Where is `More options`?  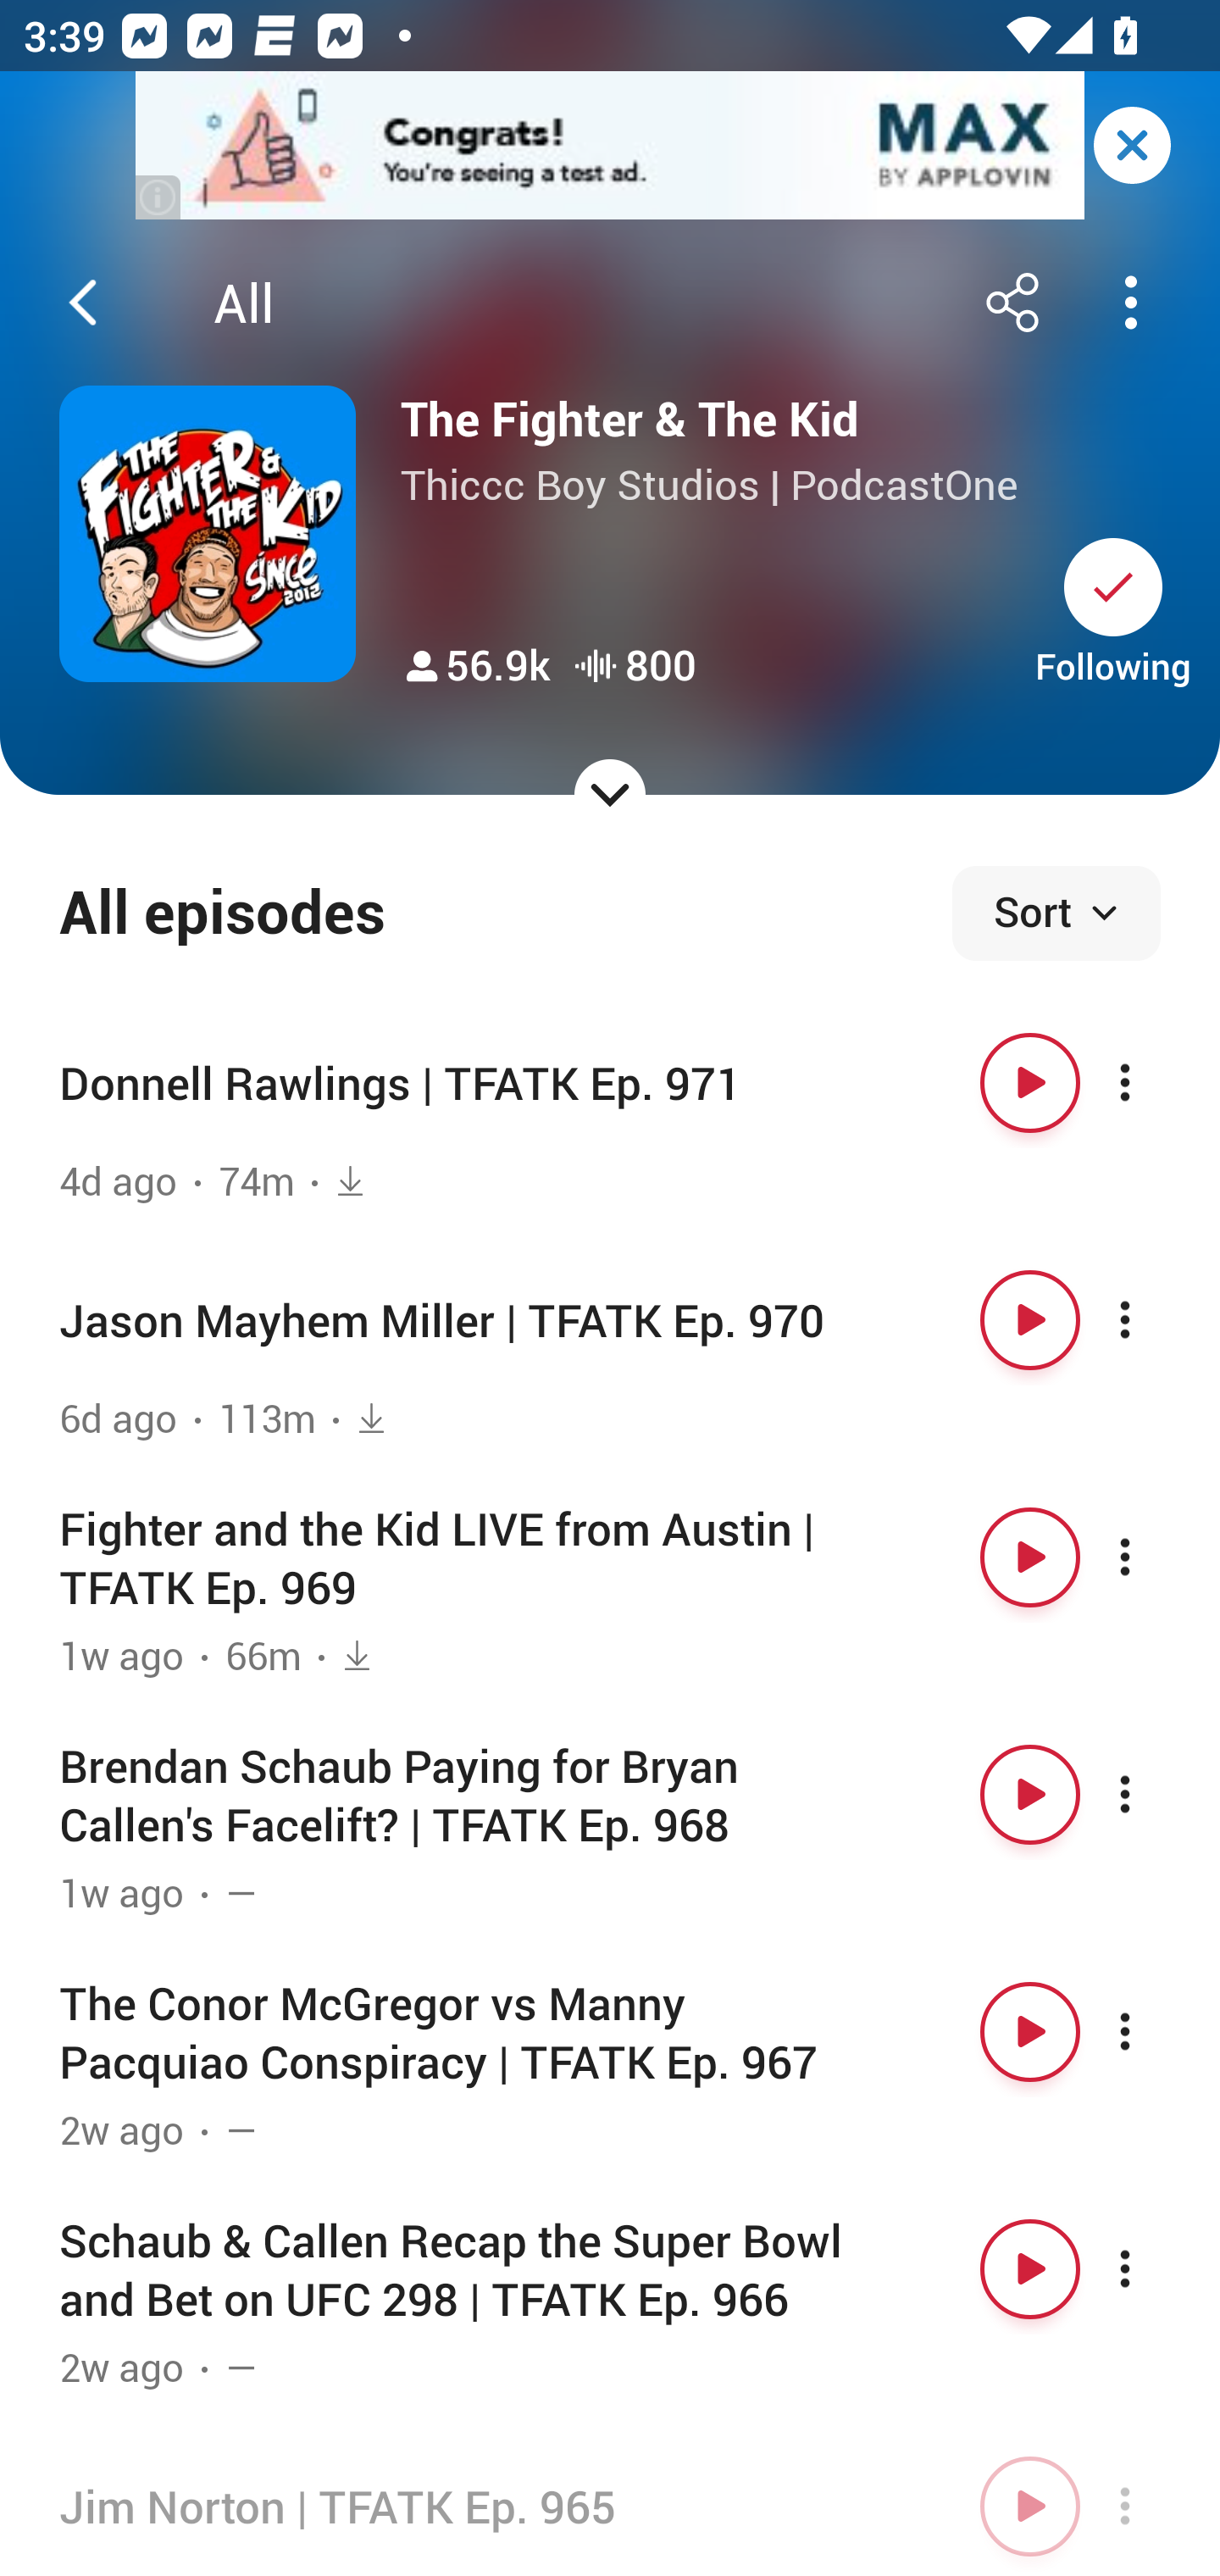 More options is located at coordinates (1154, 2506).